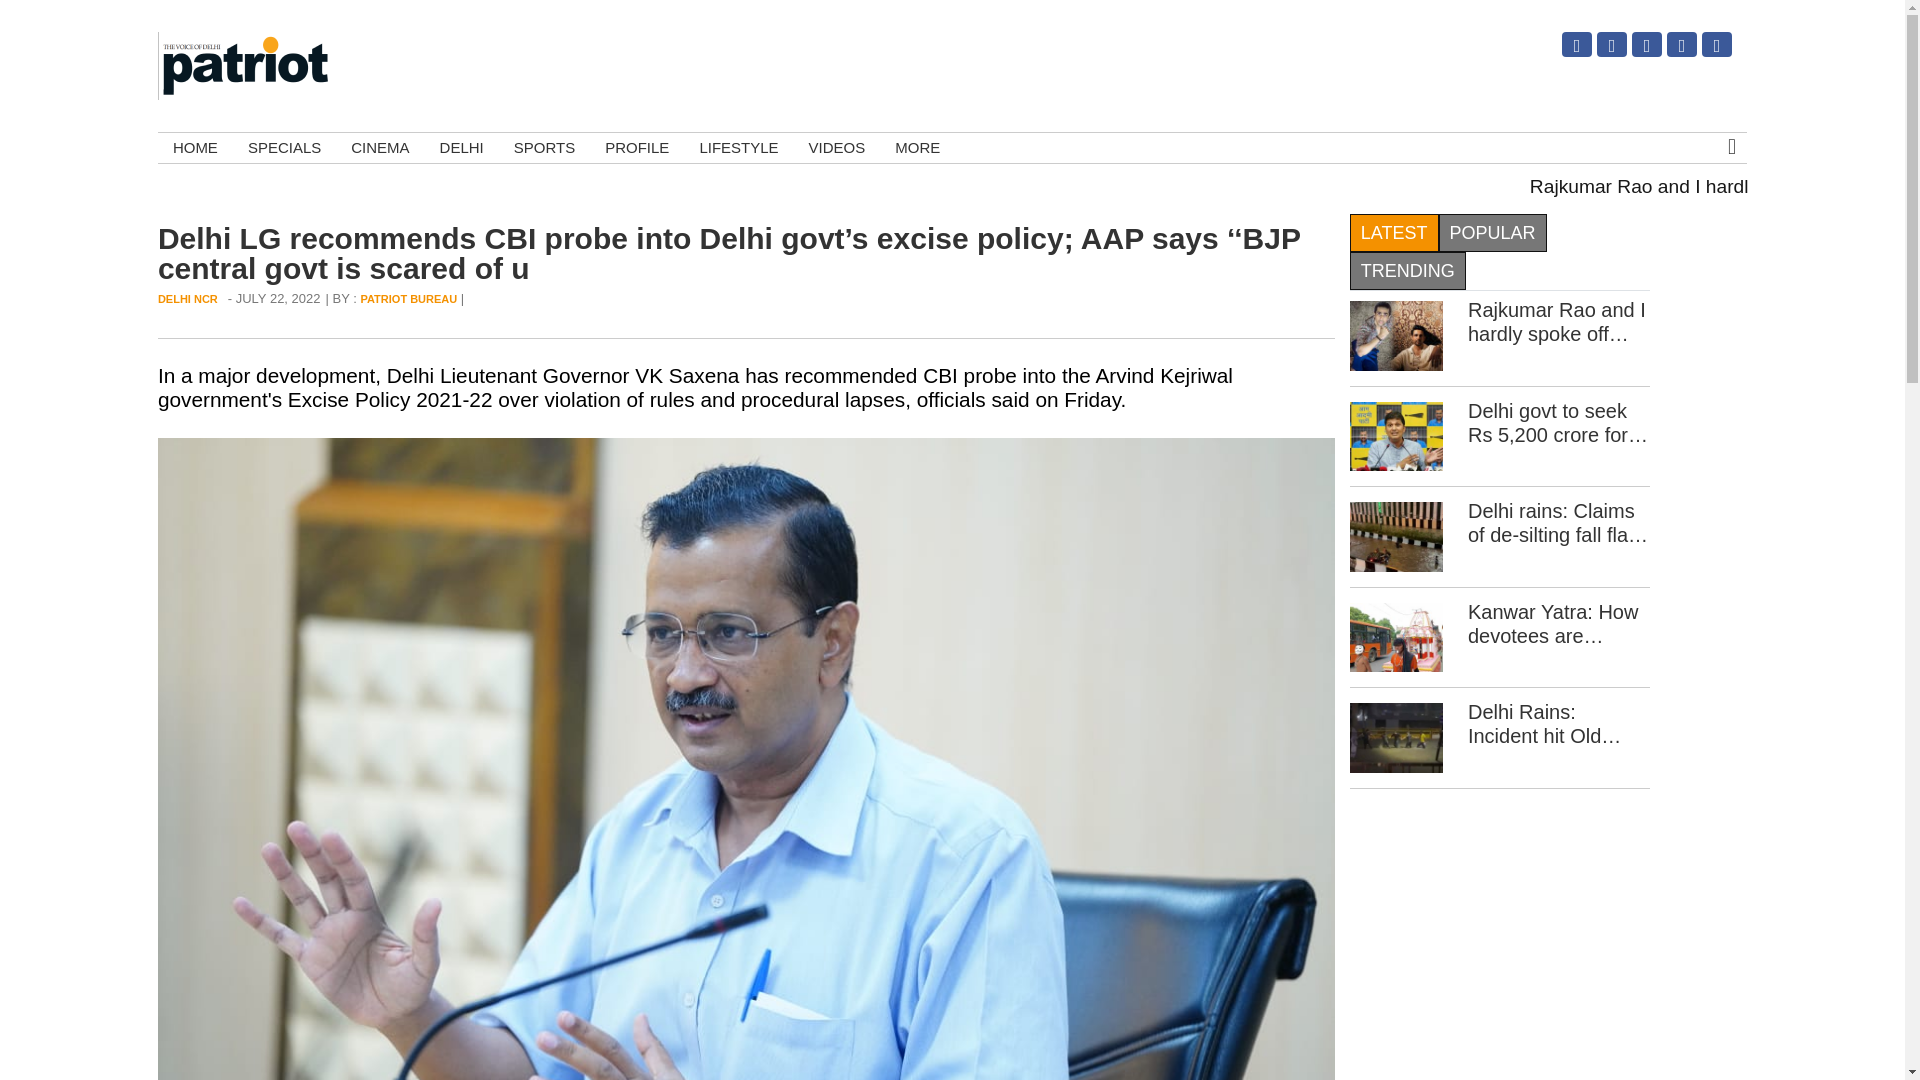 This screenshot has width=1920, height=1080. Describe the element at coordinates (1396, 334) in the screenshot. I see `Rajkumar Rao and I hardly spoke off camera: Gulshan Devaiah` at that location.